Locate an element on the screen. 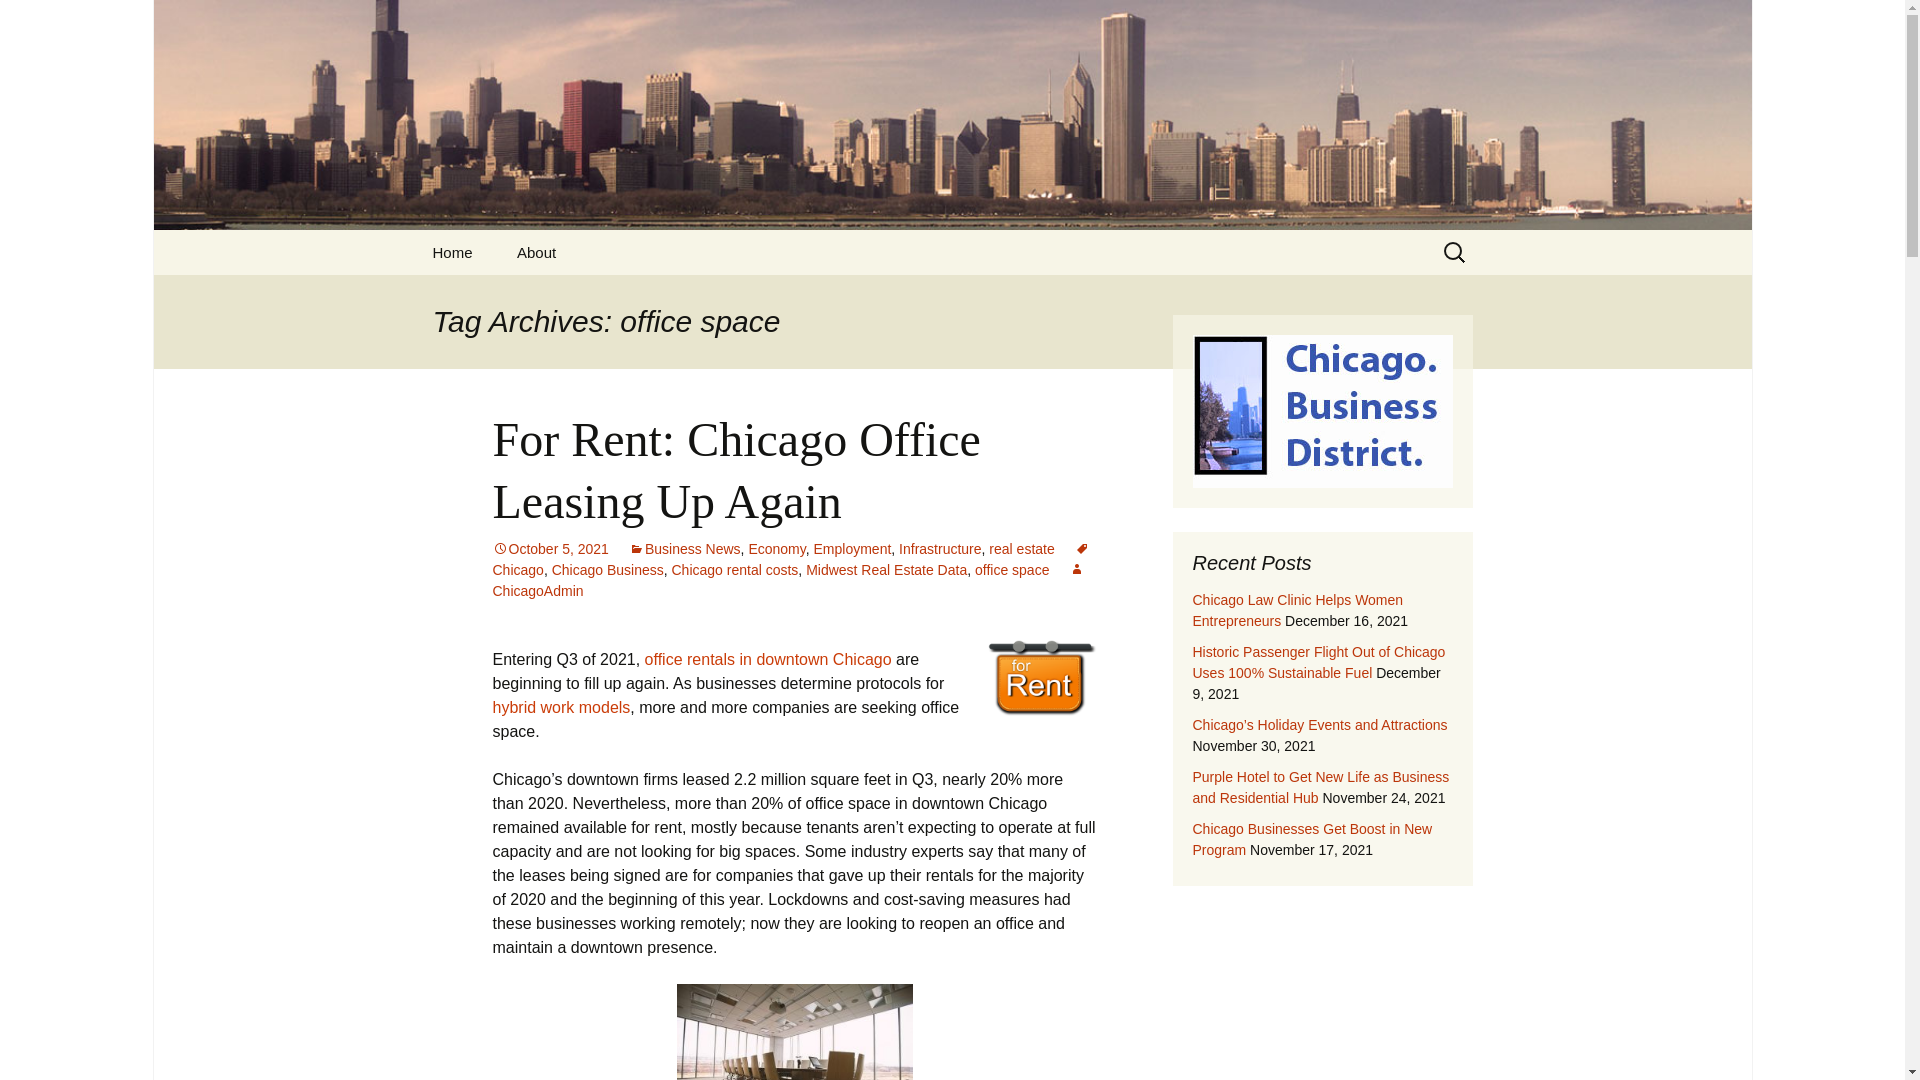 The width and height of the screenshot is (1920, 1080). About is located at coordinates (536, 252).